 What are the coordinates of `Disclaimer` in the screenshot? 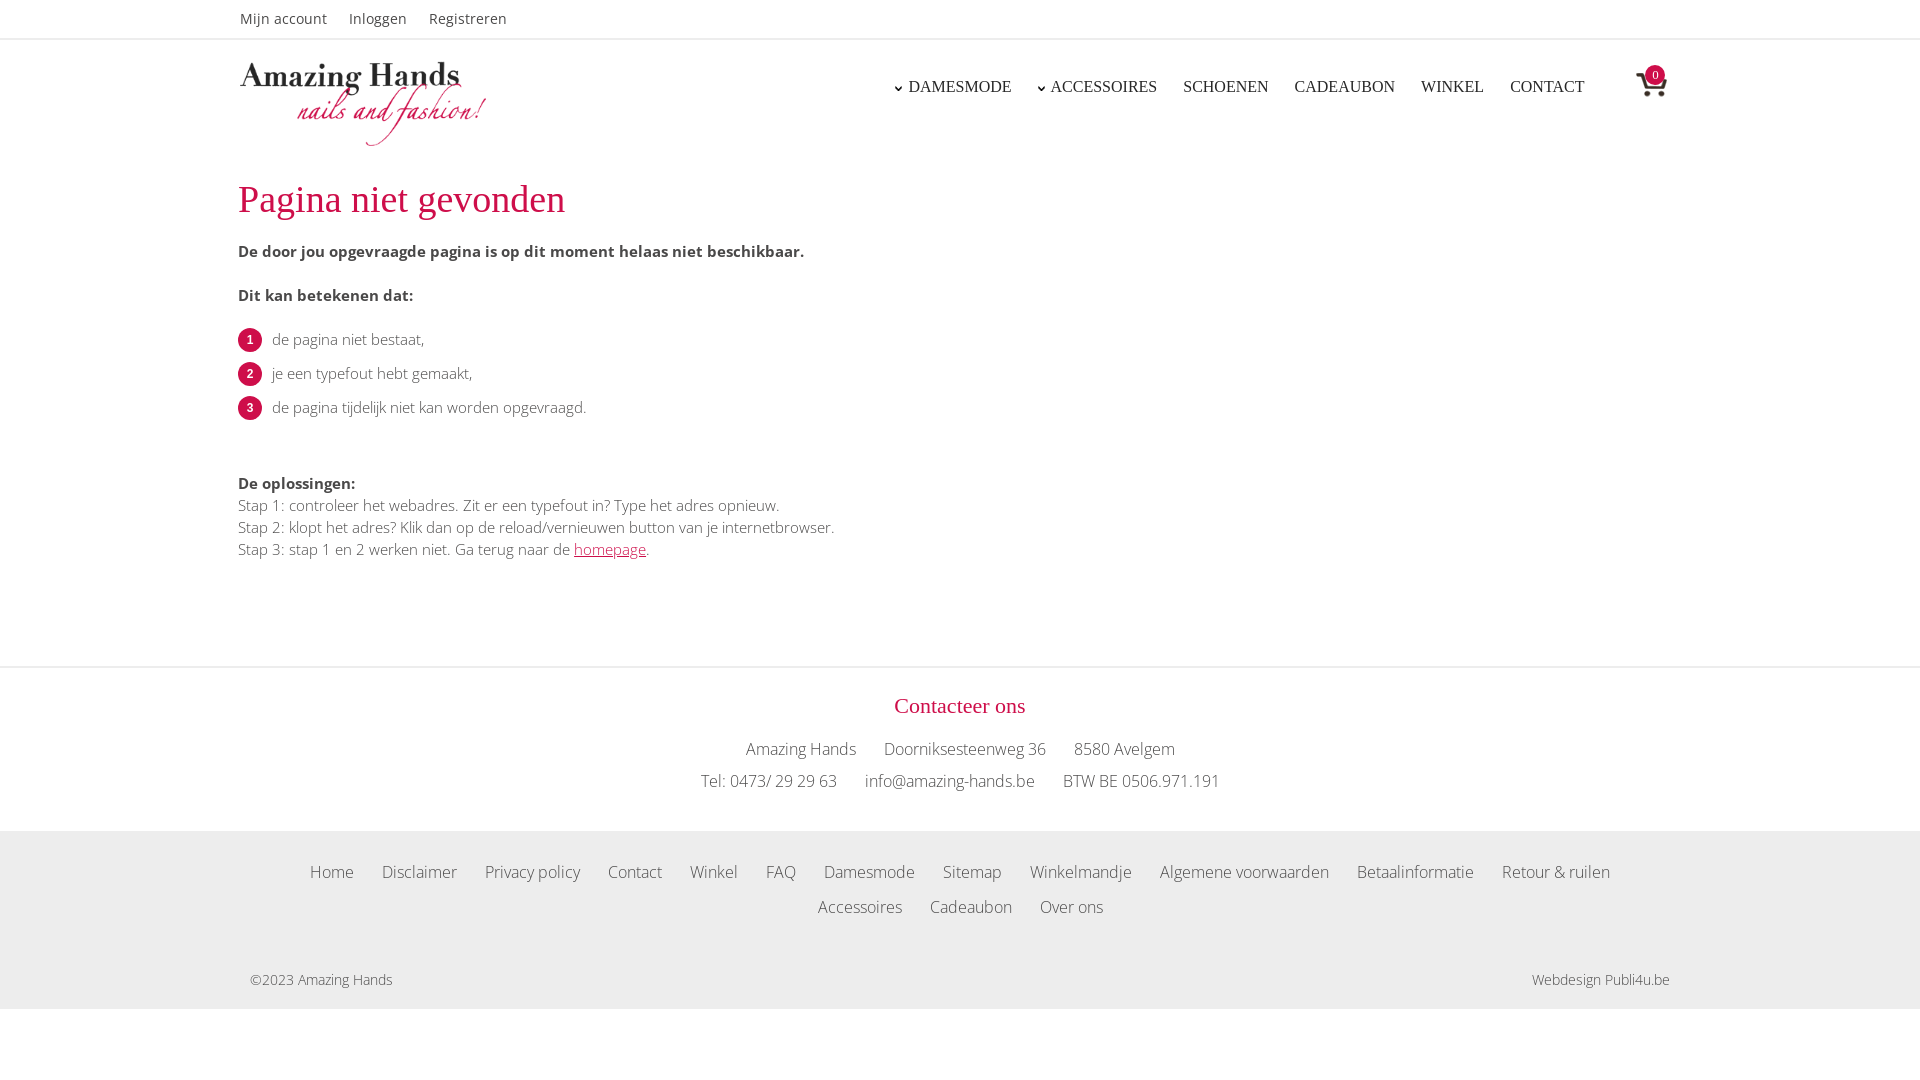 It's located at (420, 868).